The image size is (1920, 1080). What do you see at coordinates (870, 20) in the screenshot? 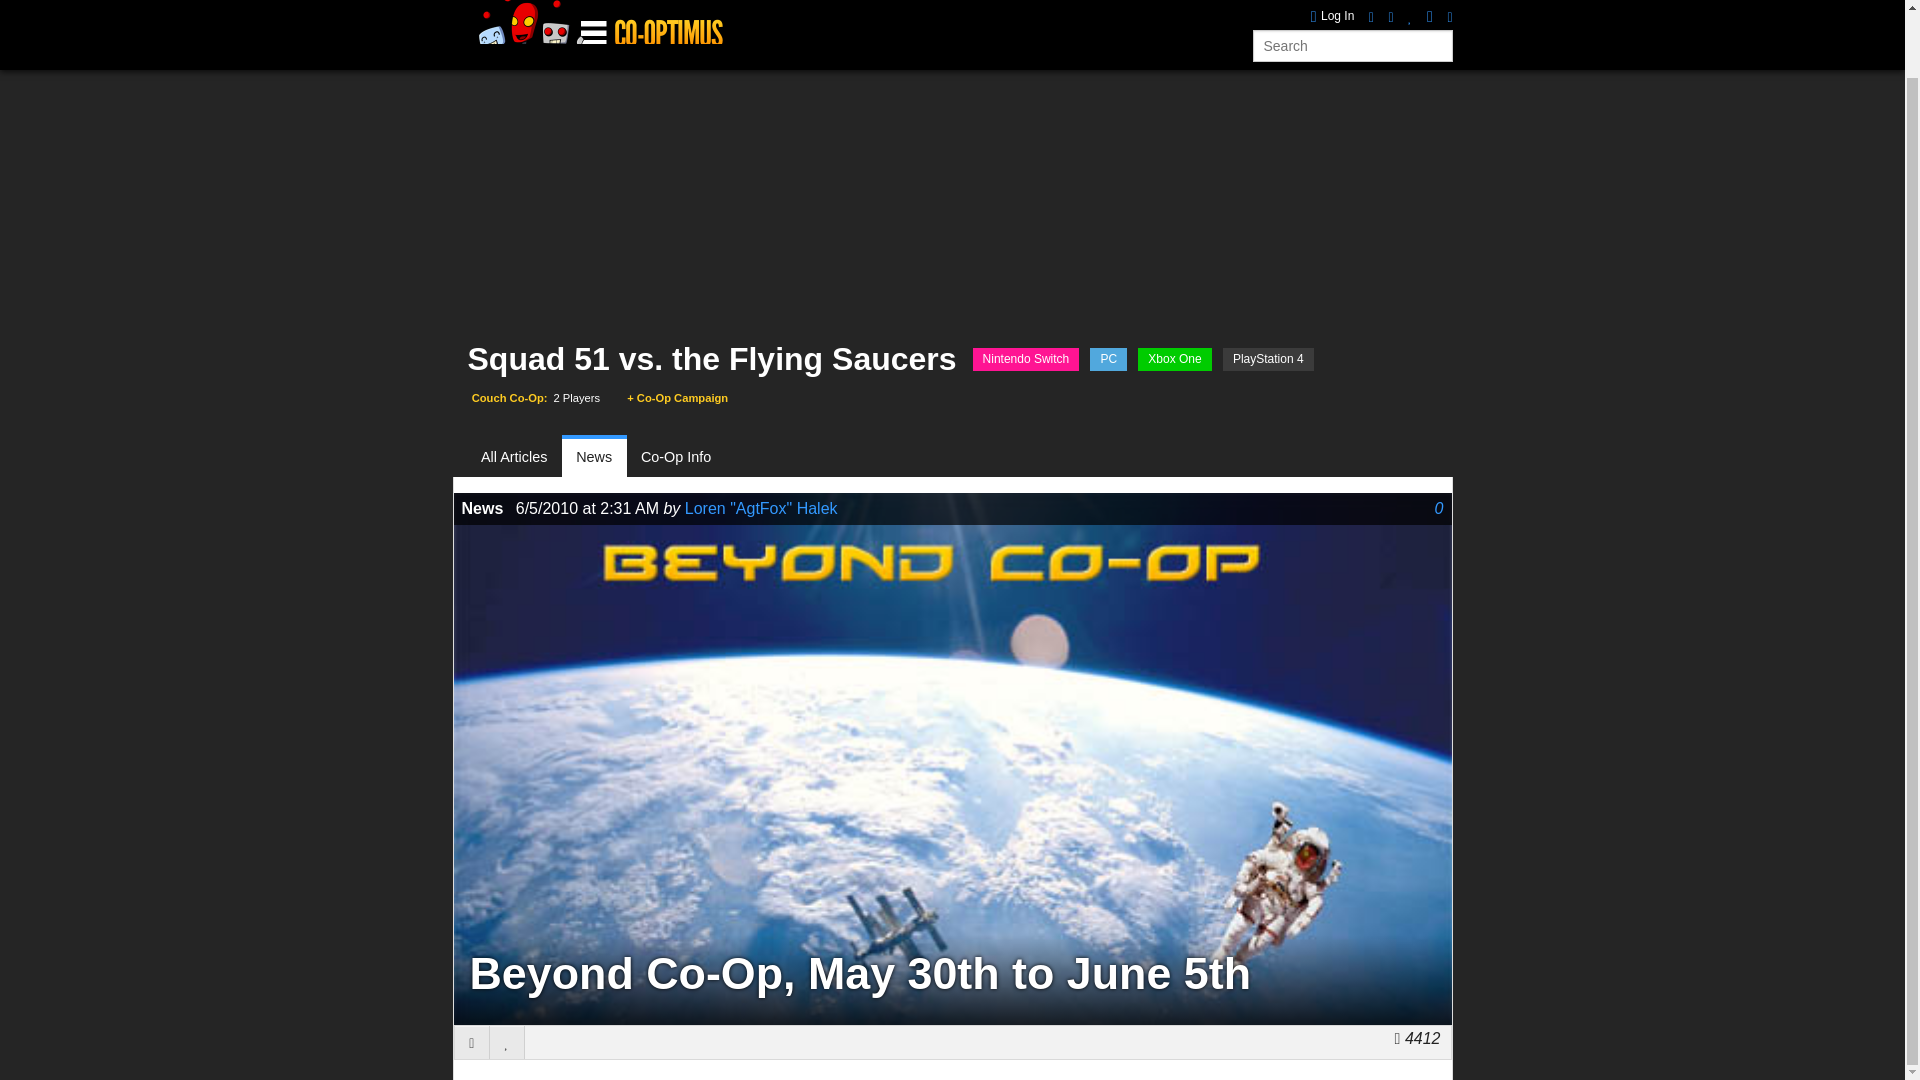
I see `Stream Recaps` at bounding box center [870, 20].